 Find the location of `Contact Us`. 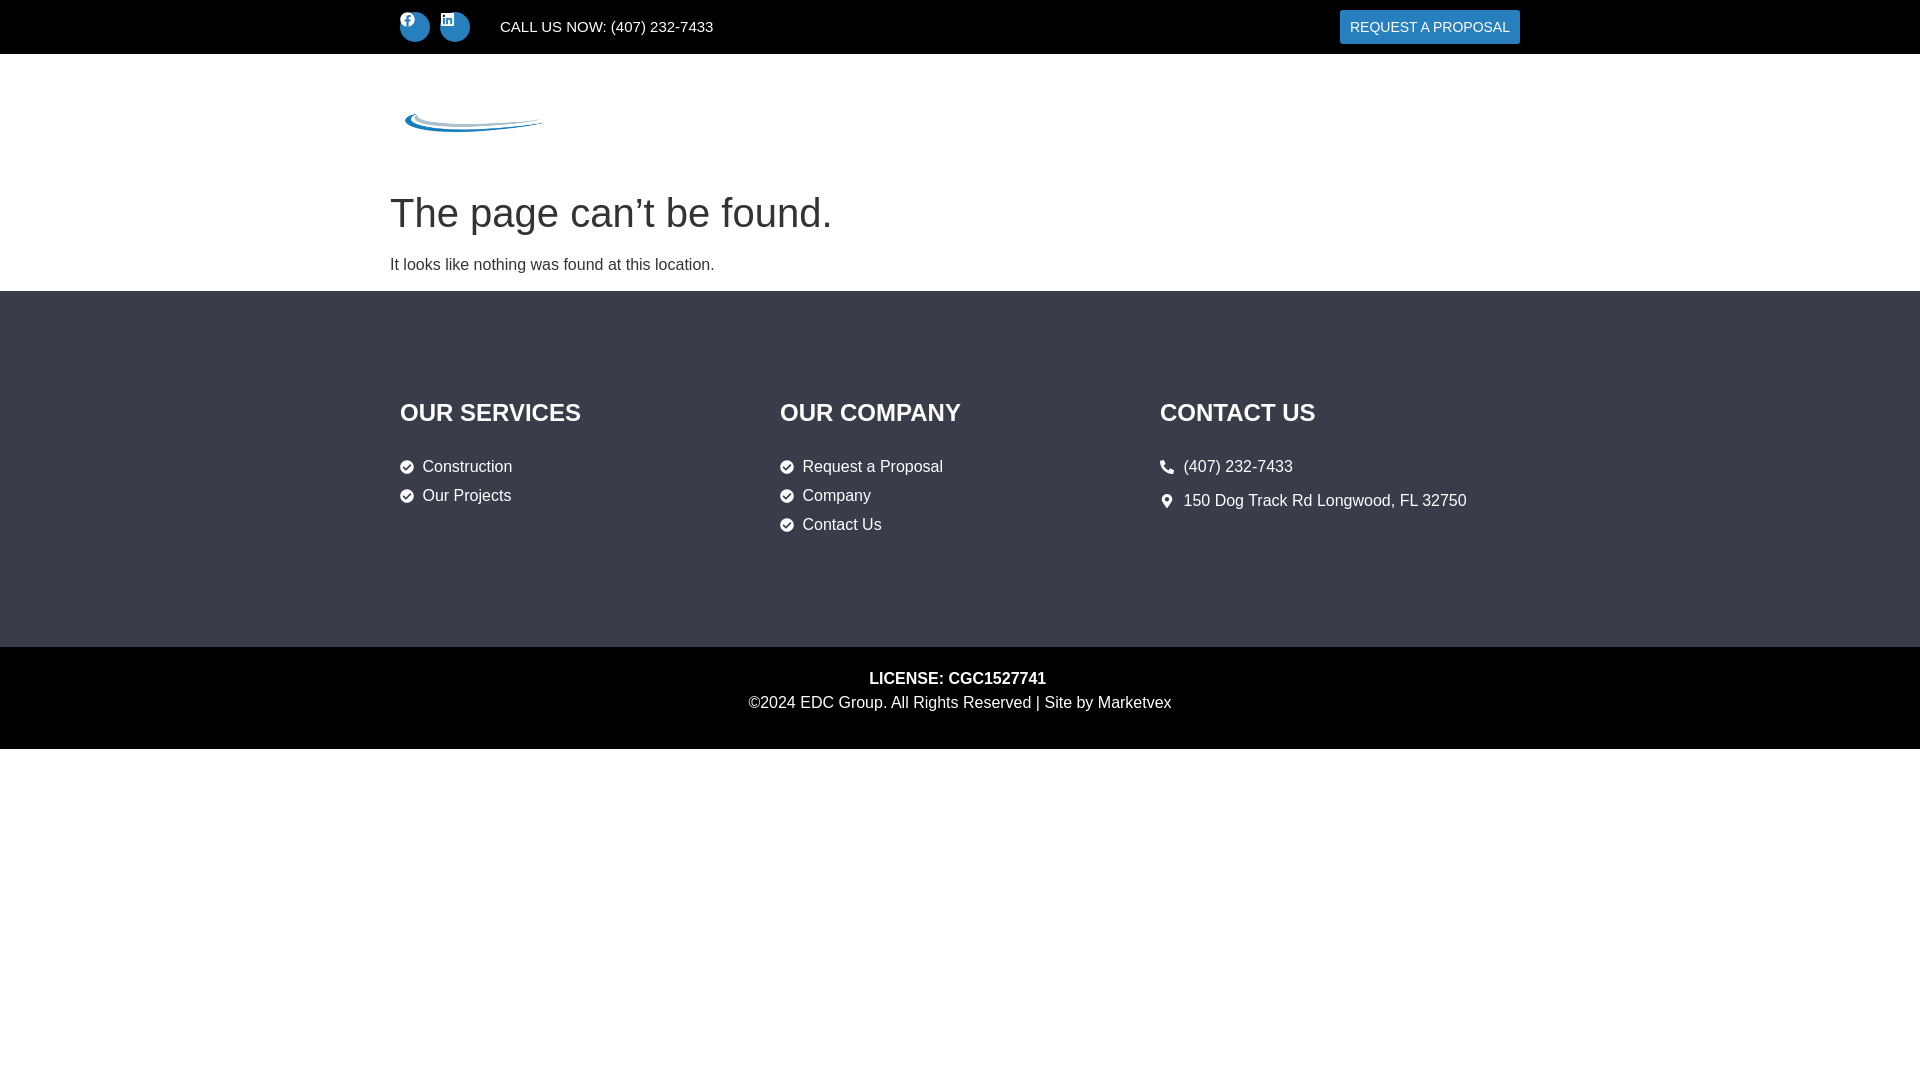

Contact Us is located at coordinates (860, 524).